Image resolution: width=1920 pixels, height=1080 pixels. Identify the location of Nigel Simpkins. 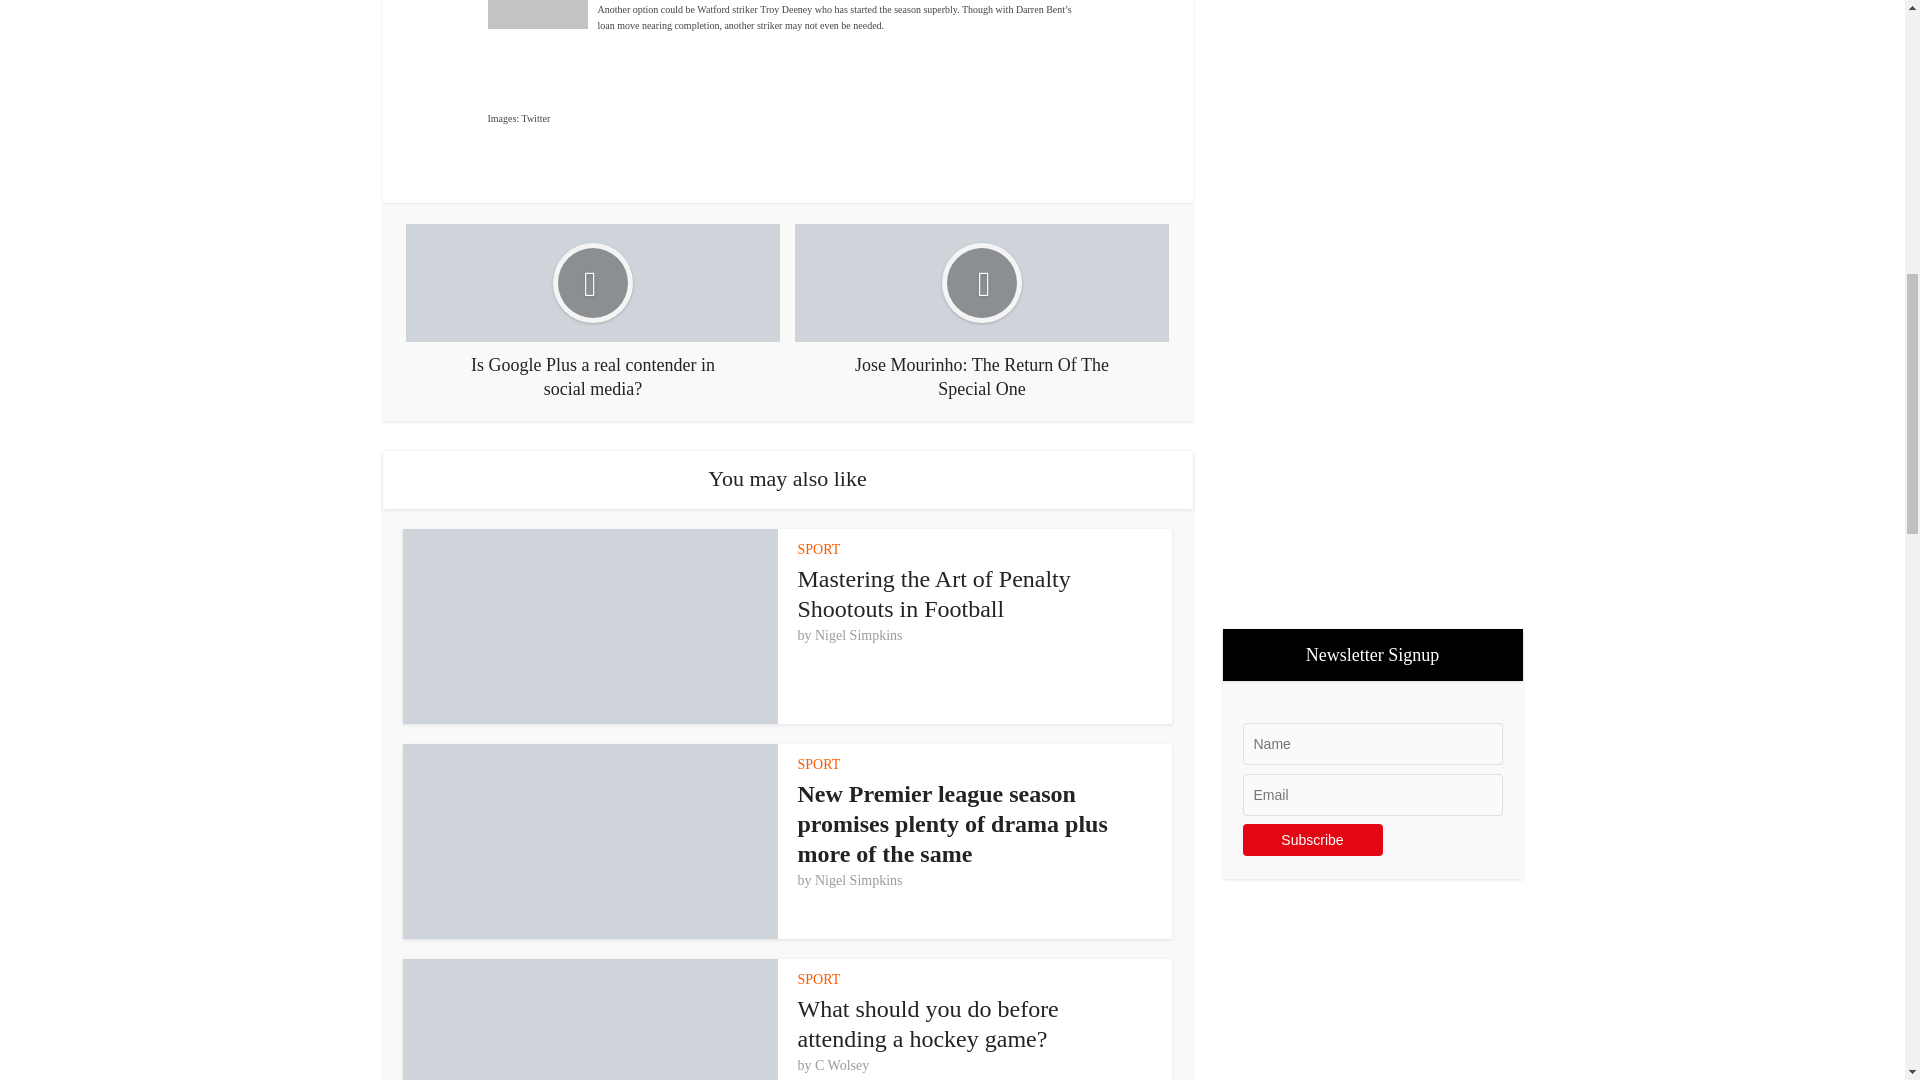
(858, 636).